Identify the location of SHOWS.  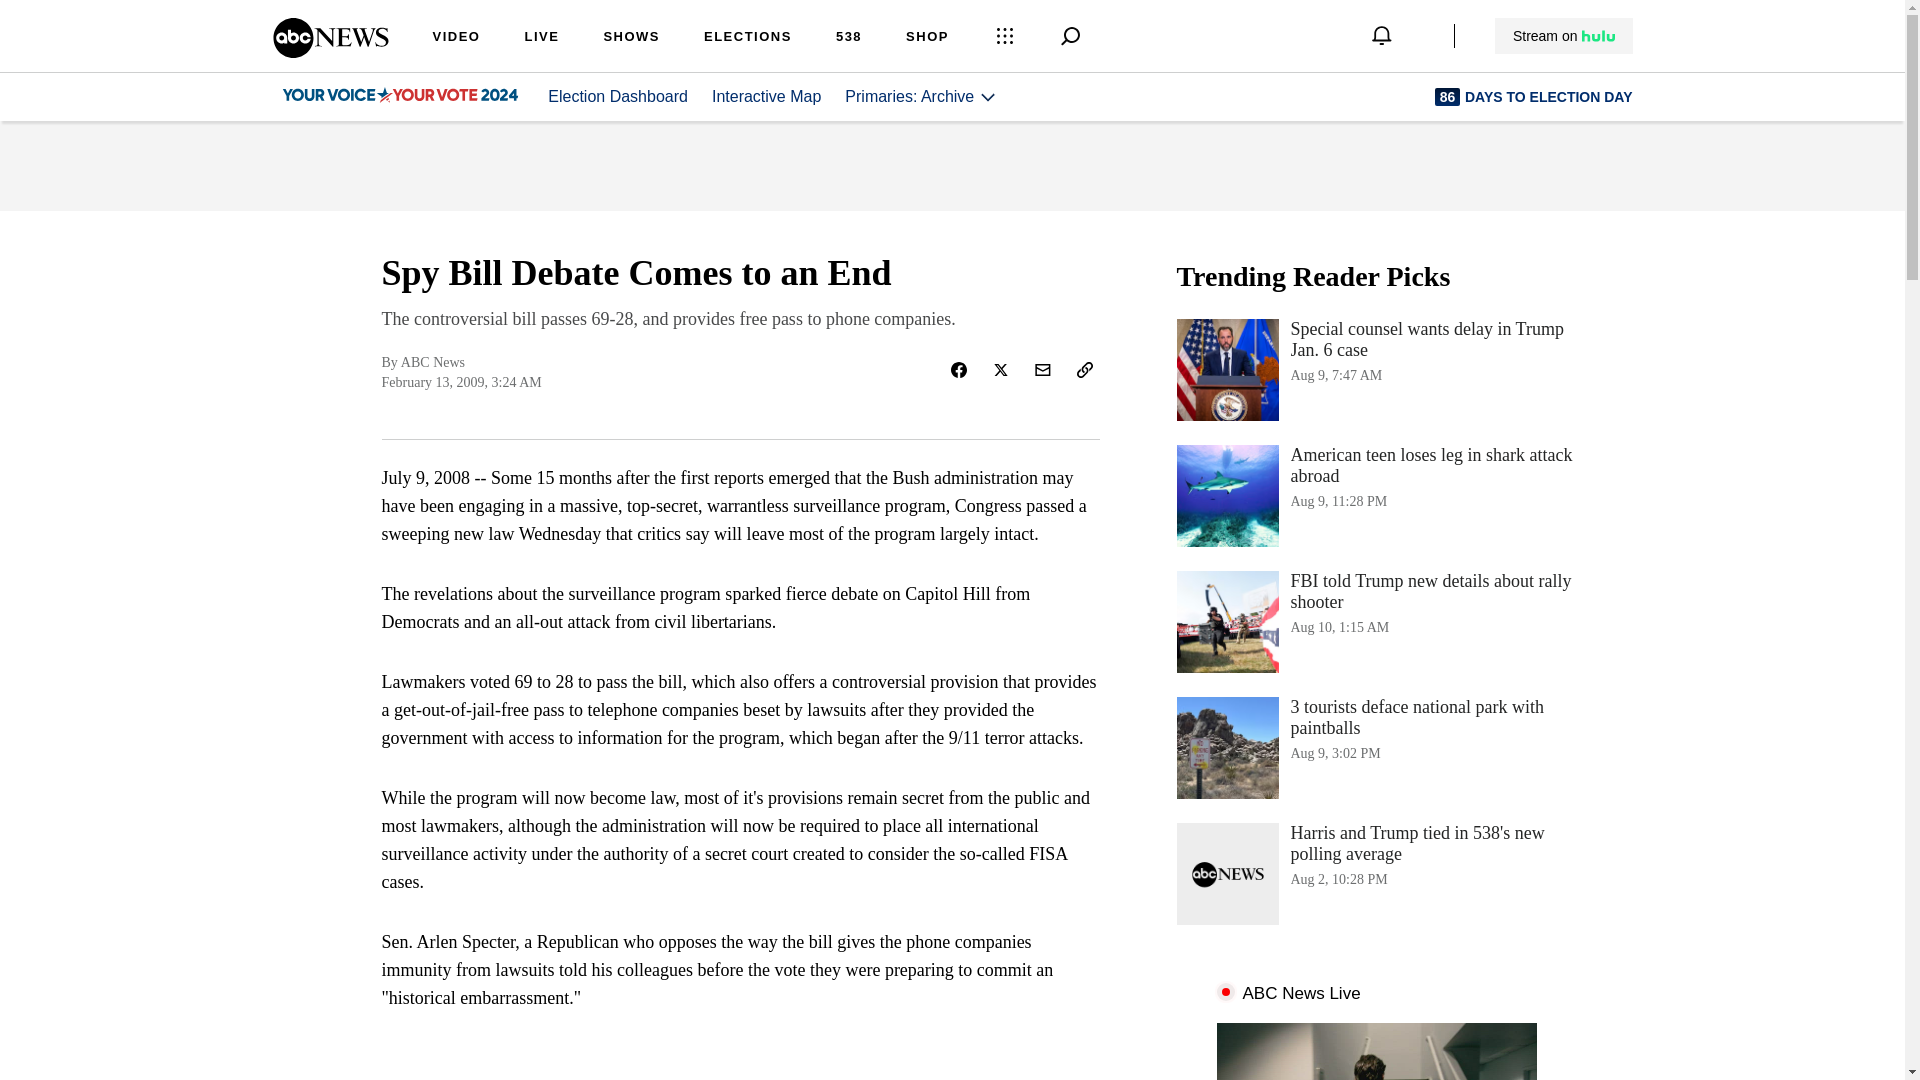
(631, 38).